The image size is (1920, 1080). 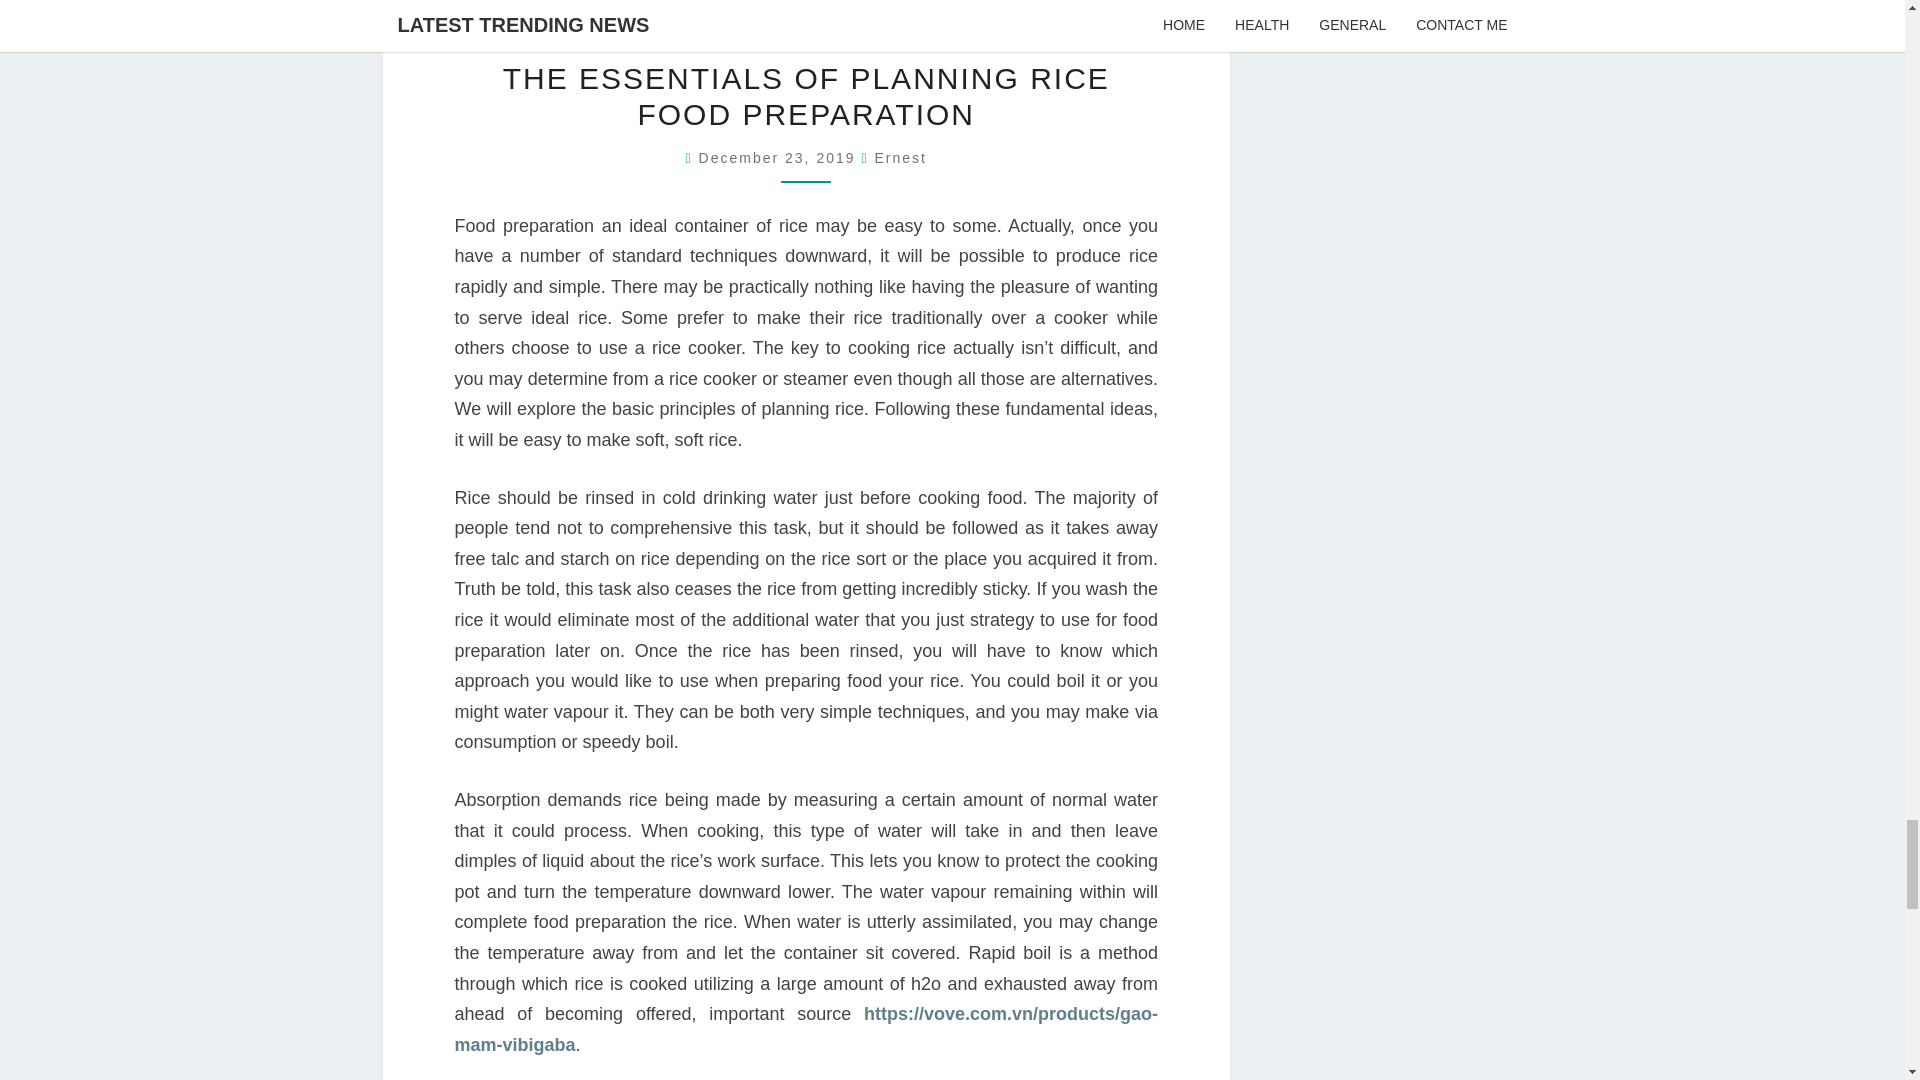 I want to click on THE ESSENTIALS OF PLANNING RICE FOOD PREPARATION, so click(x=806, y=96).